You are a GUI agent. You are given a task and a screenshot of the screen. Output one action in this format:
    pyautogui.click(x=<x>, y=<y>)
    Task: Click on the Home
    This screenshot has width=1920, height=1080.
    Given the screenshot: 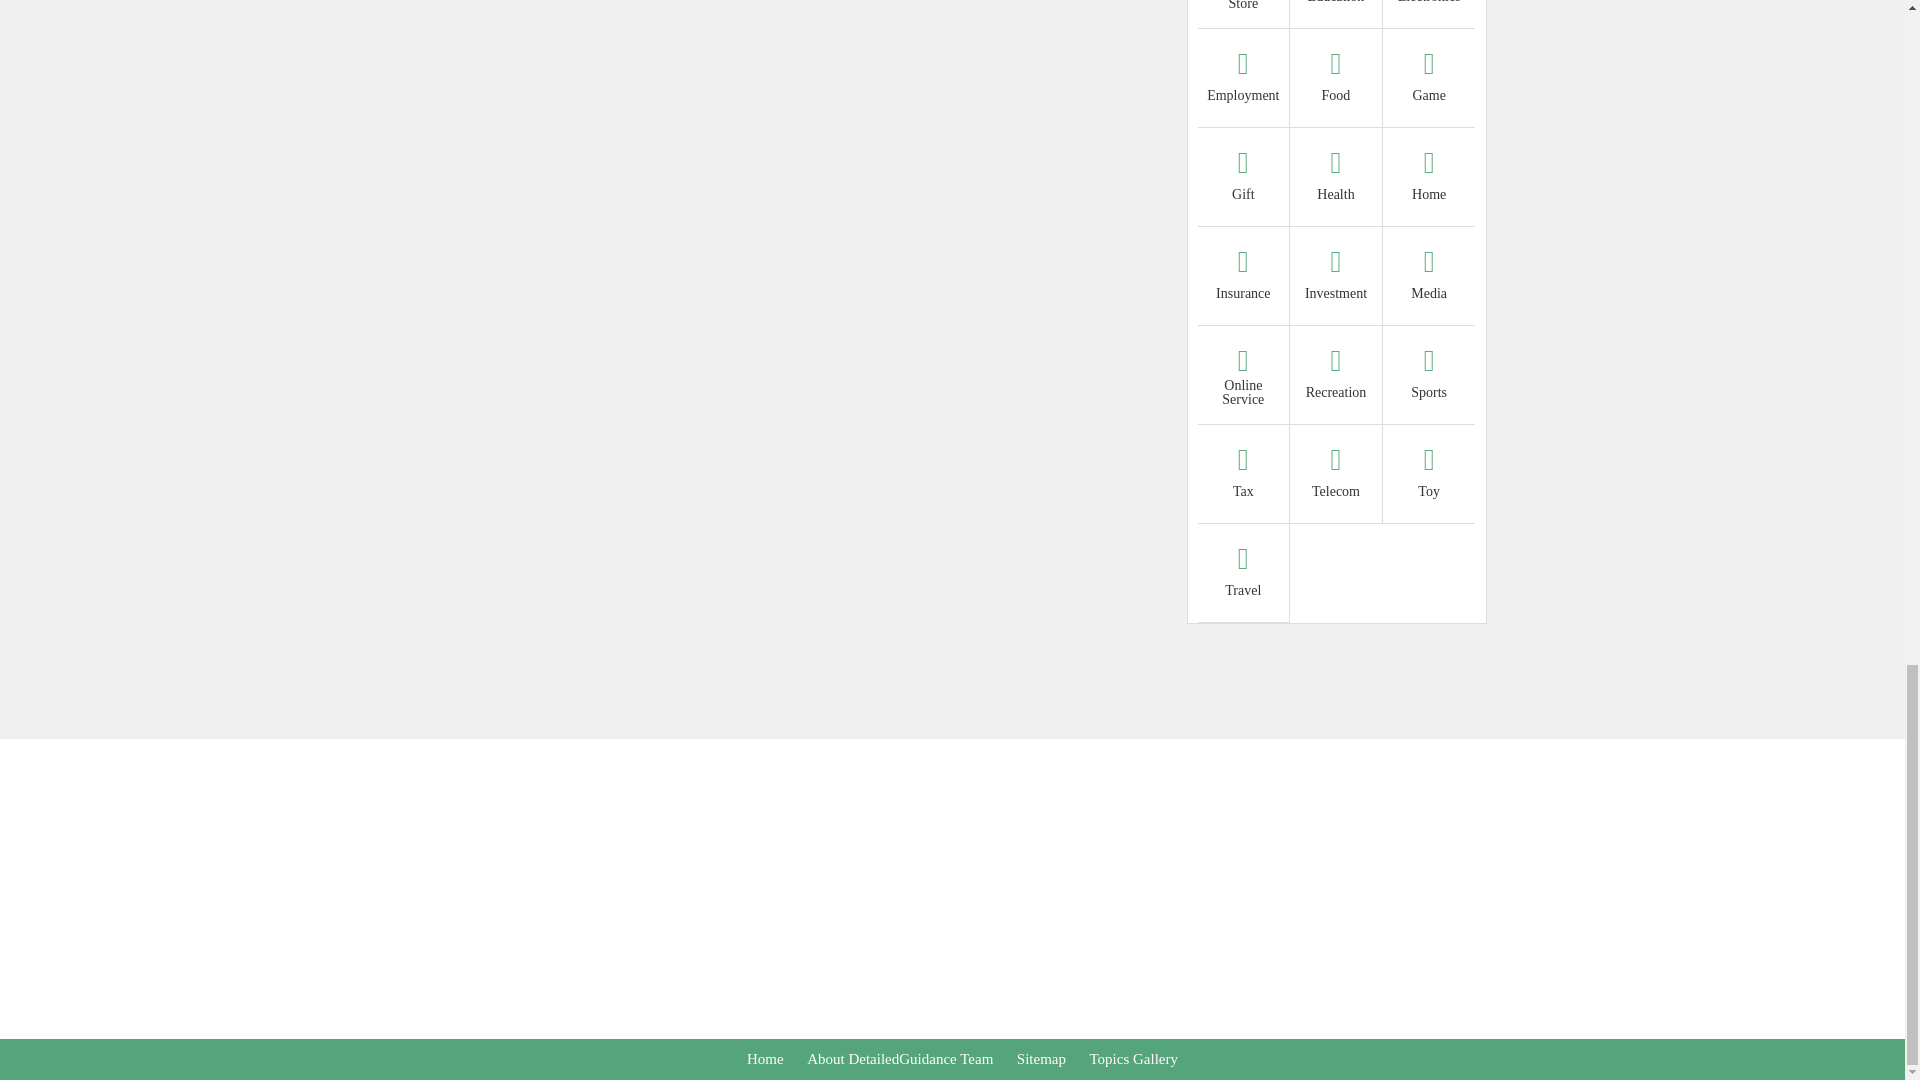 What is the action you would take?
    pyautogui.click(x=1429, y=178)
    